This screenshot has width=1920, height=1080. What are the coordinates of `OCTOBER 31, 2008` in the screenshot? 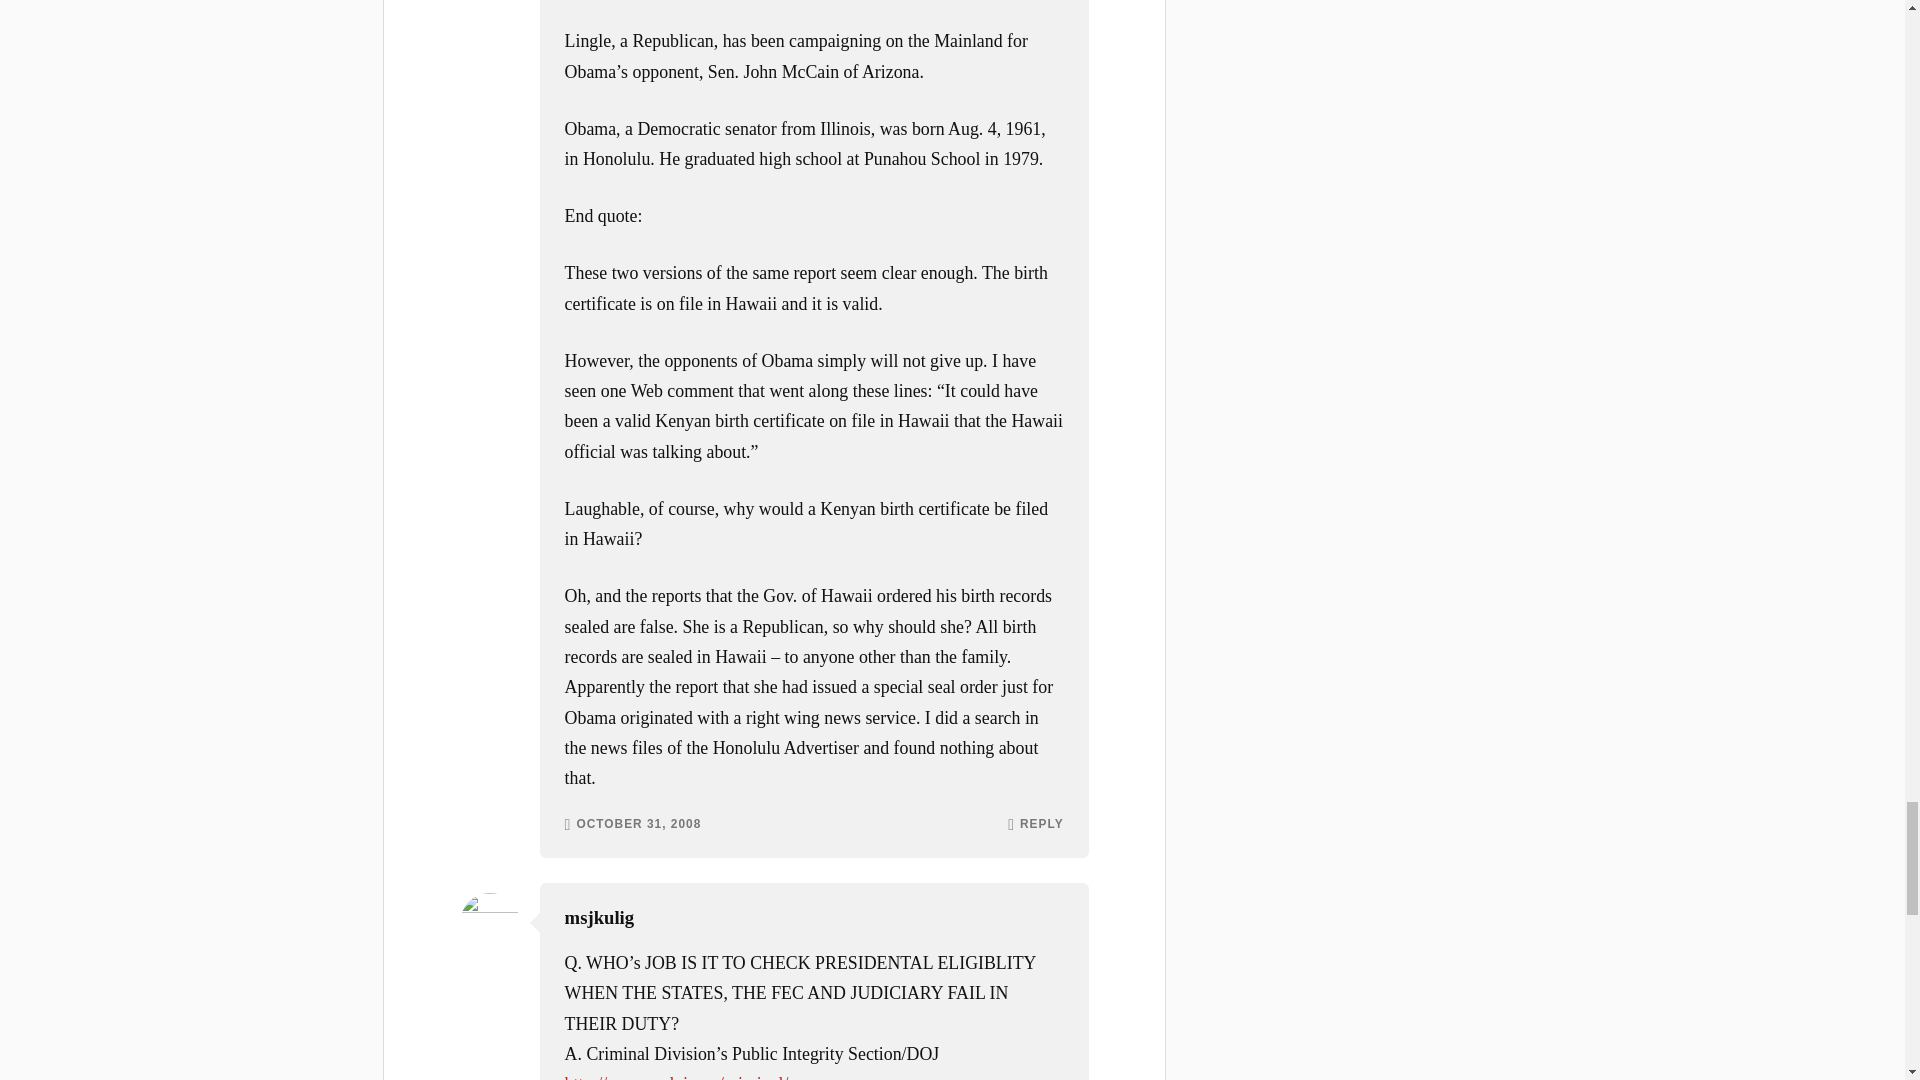 It's located at (638, 824).